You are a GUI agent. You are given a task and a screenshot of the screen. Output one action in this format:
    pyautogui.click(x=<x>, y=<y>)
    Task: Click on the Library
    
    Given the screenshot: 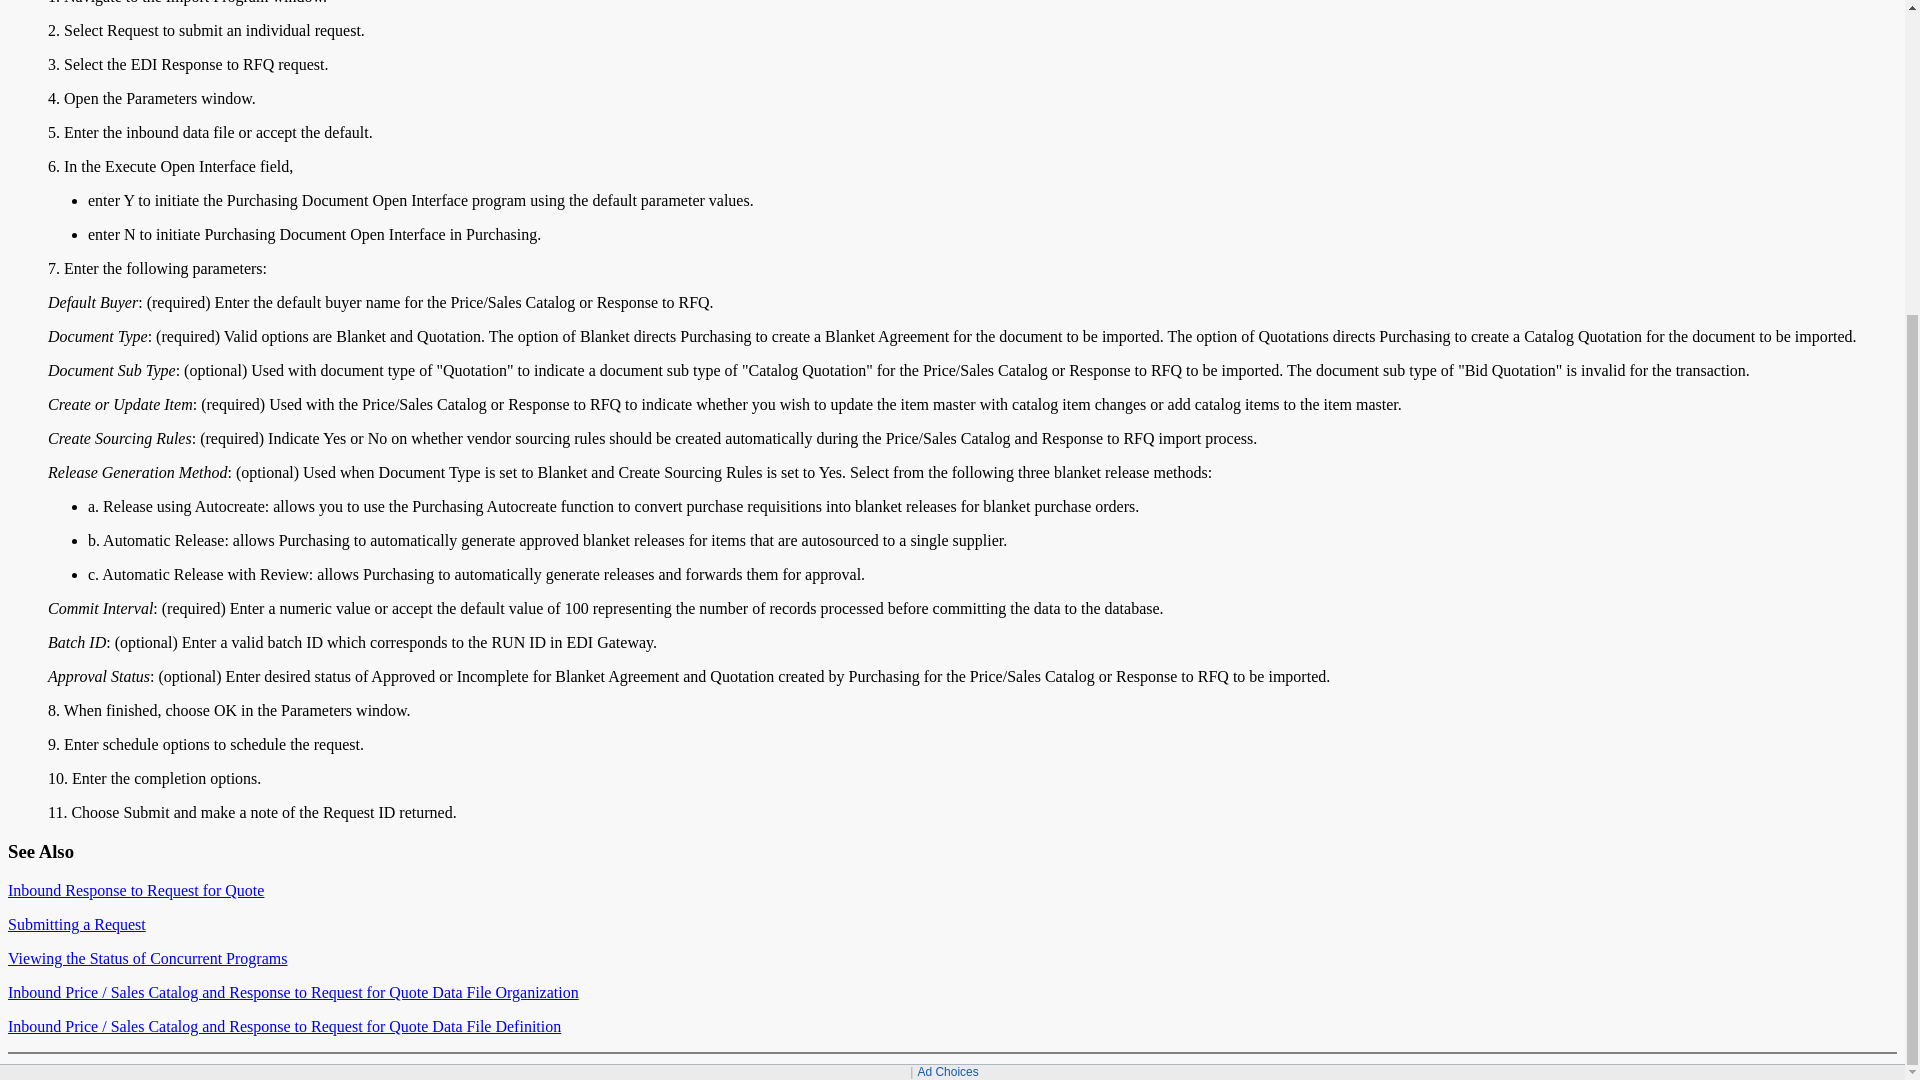 What is the action you would take?
    pyautogui.click(x=1877, y=1068)
    